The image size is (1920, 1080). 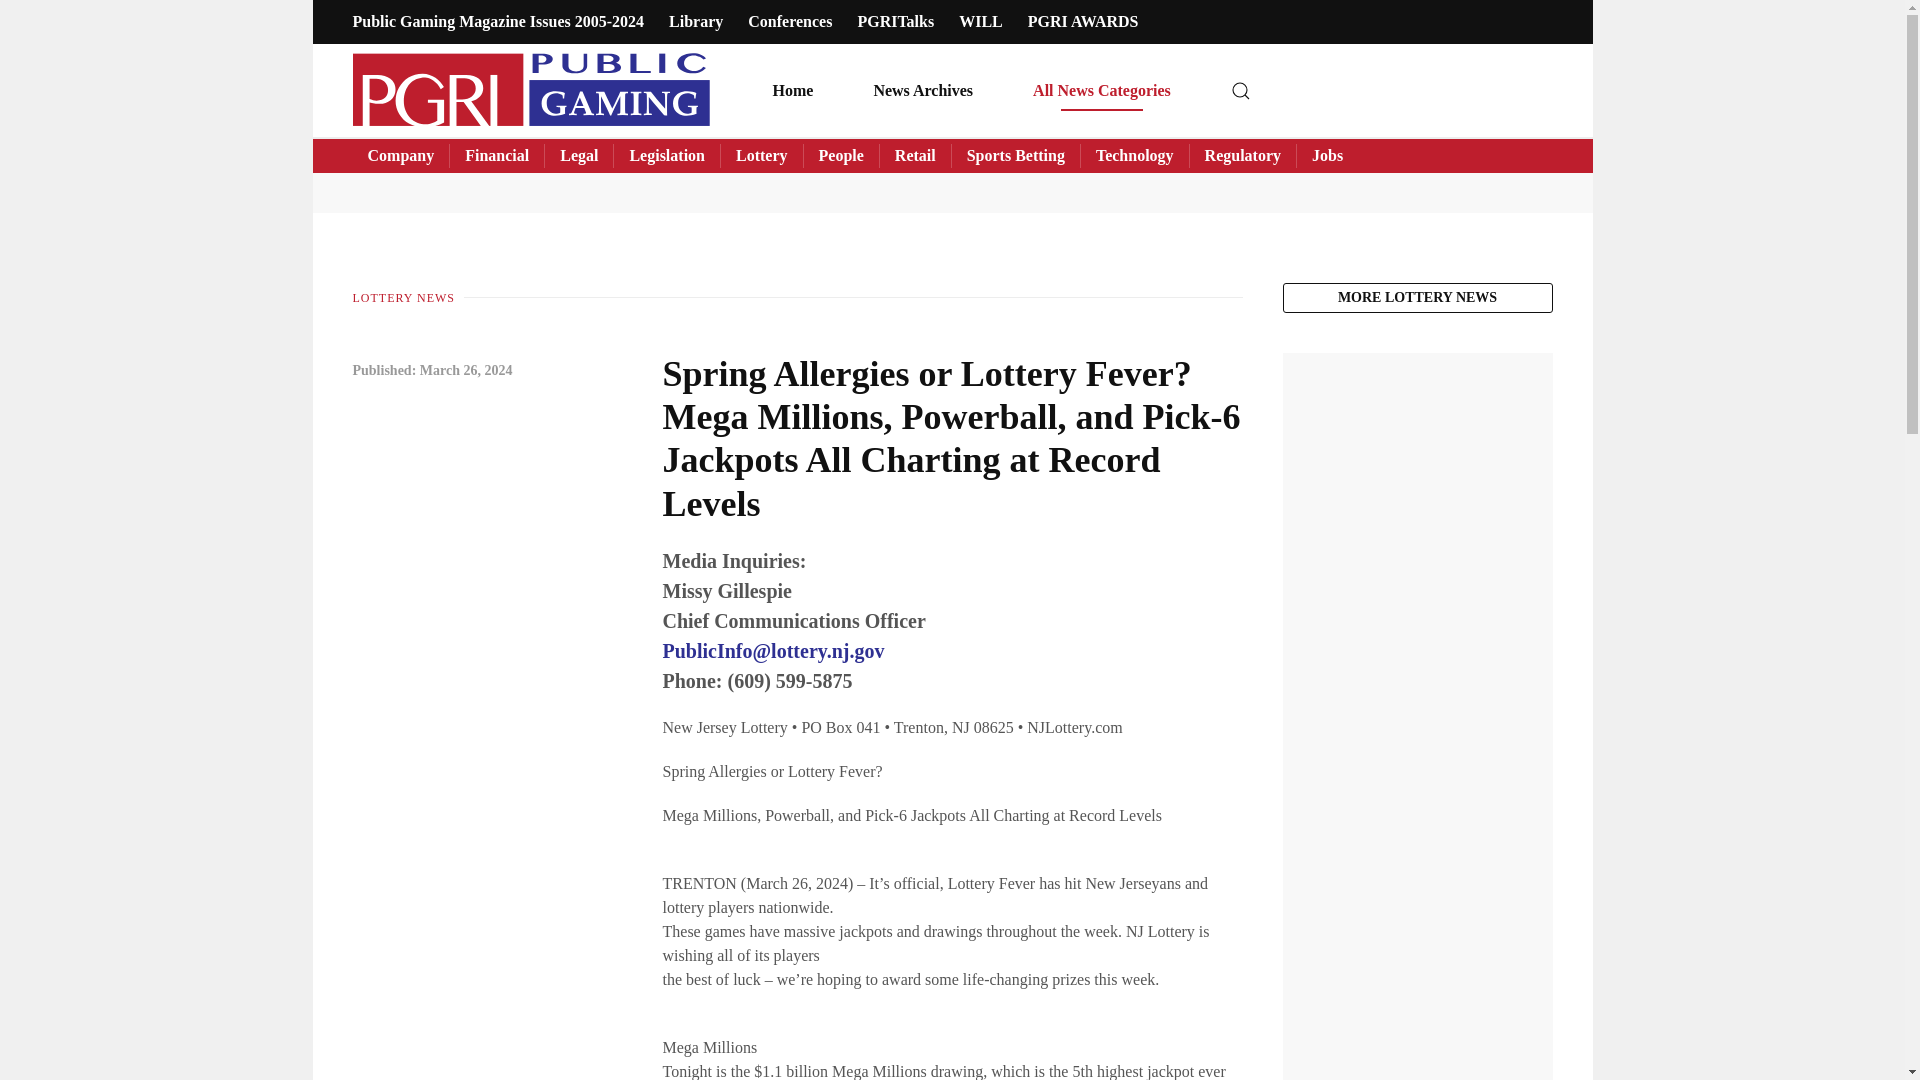 What do you see at coordinates (497, 21) in the screenshot?
I see `Public Gaming Magazine Issues 2005-2024` at bounding box center [497, 21].